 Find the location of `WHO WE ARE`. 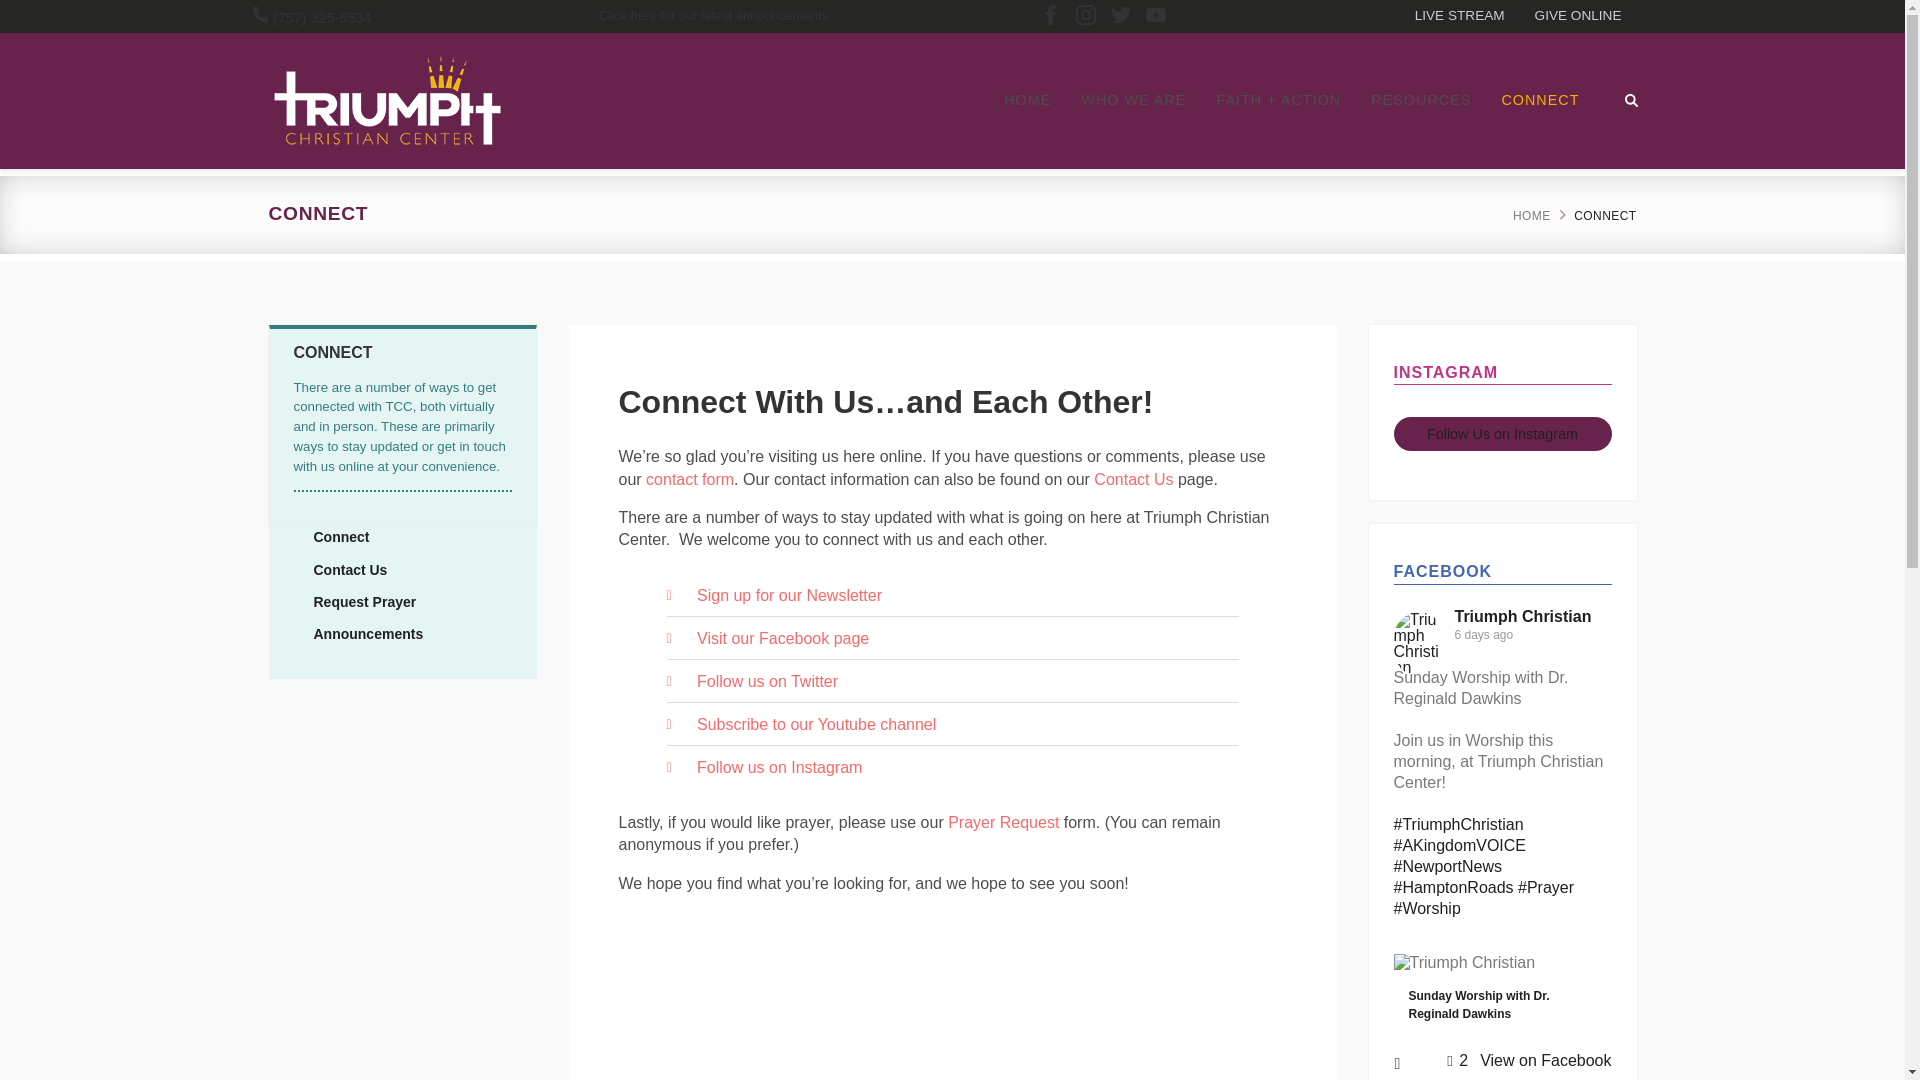

WHO WE ARE is located at coordinates (1133, 99).